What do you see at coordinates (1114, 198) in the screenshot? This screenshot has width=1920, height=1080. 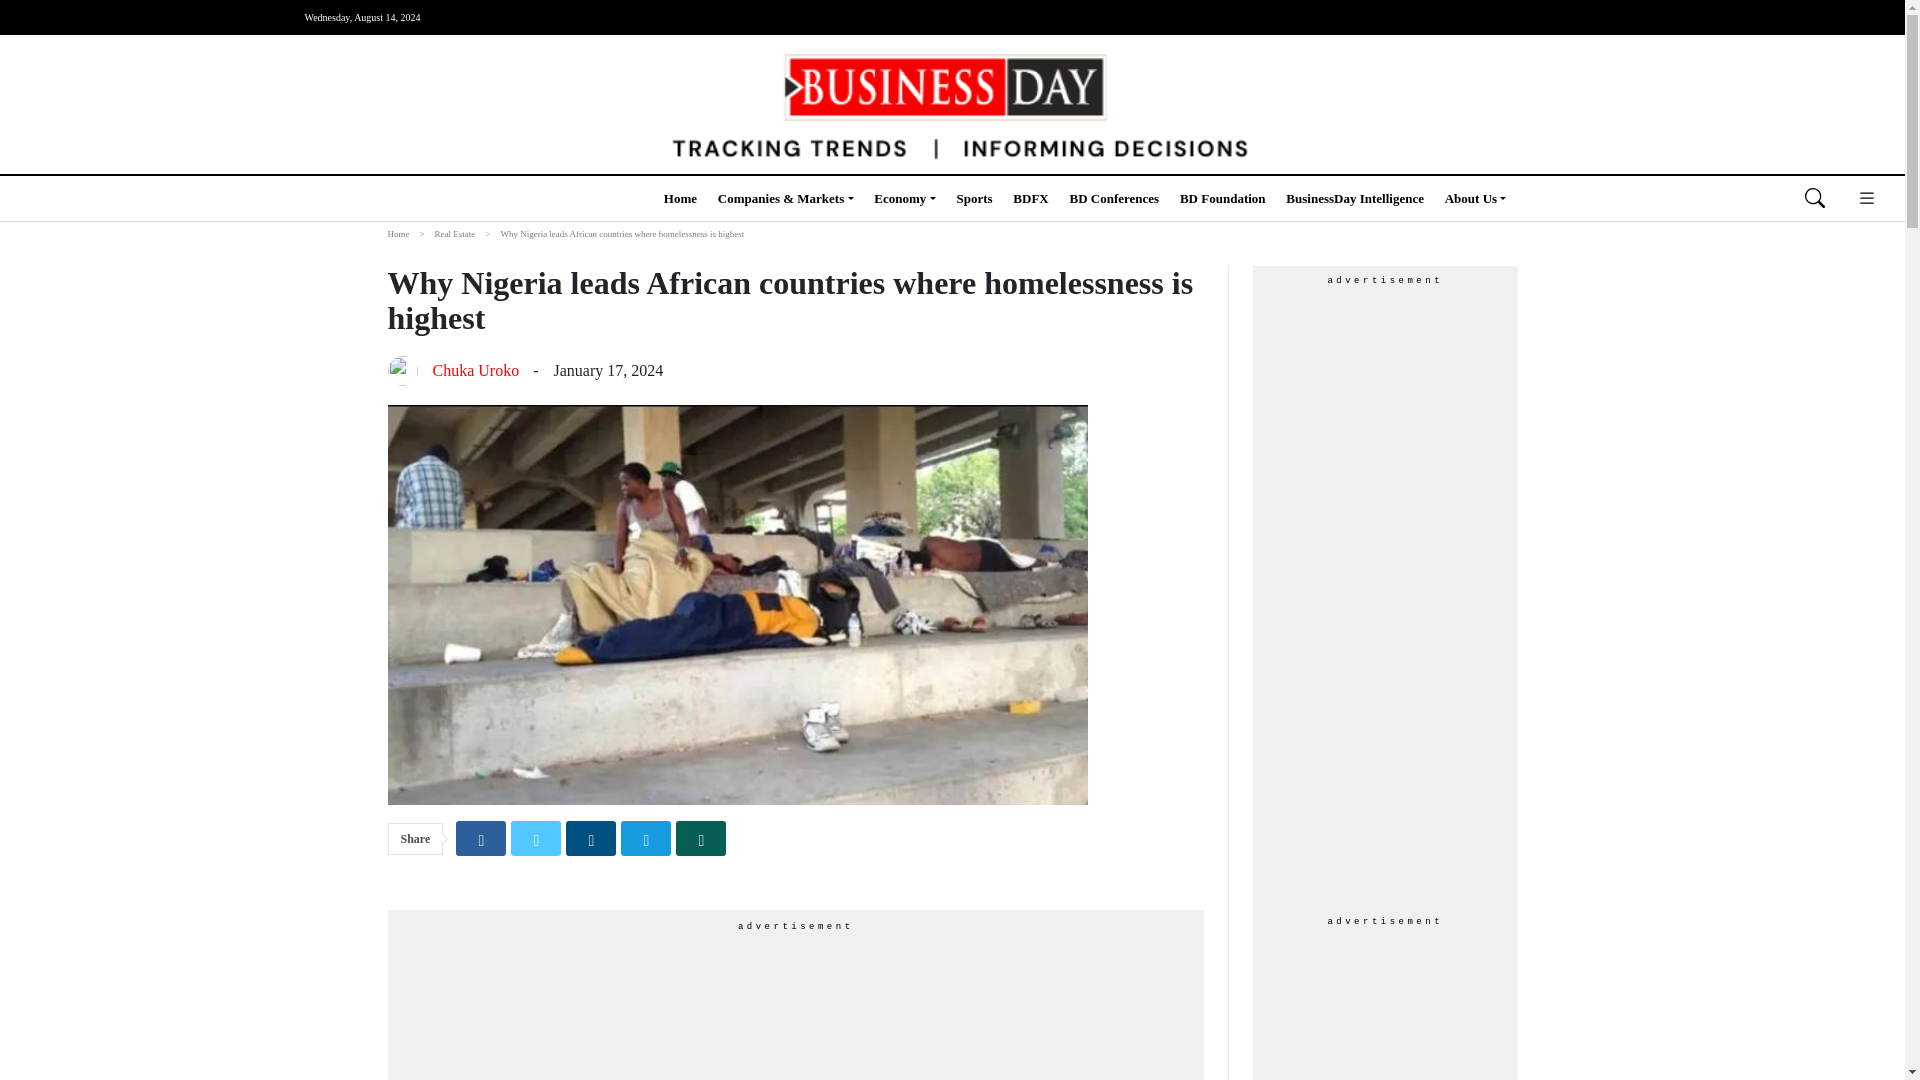 I see `BD Conferences` at bounding box center [1114, 198].